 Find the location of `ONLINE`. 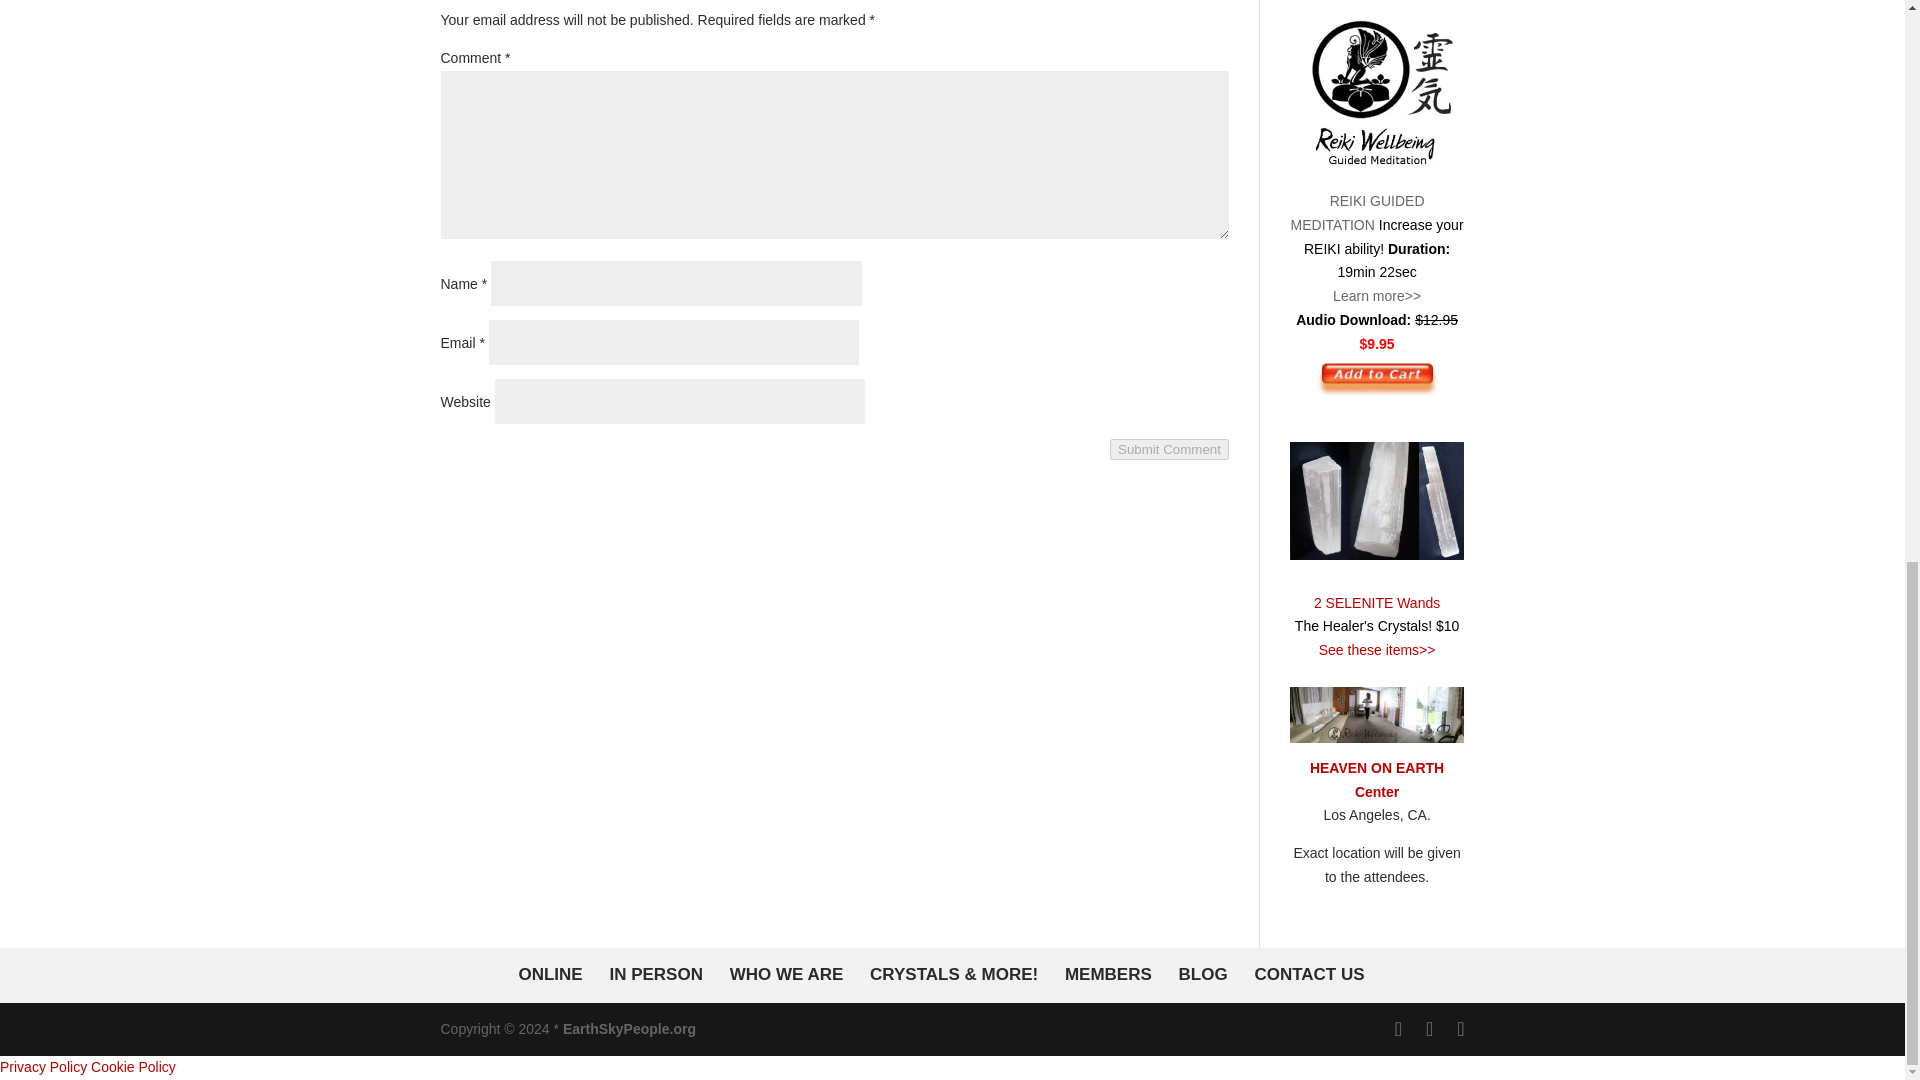

ONLINE is located at coordinates (550, 974).